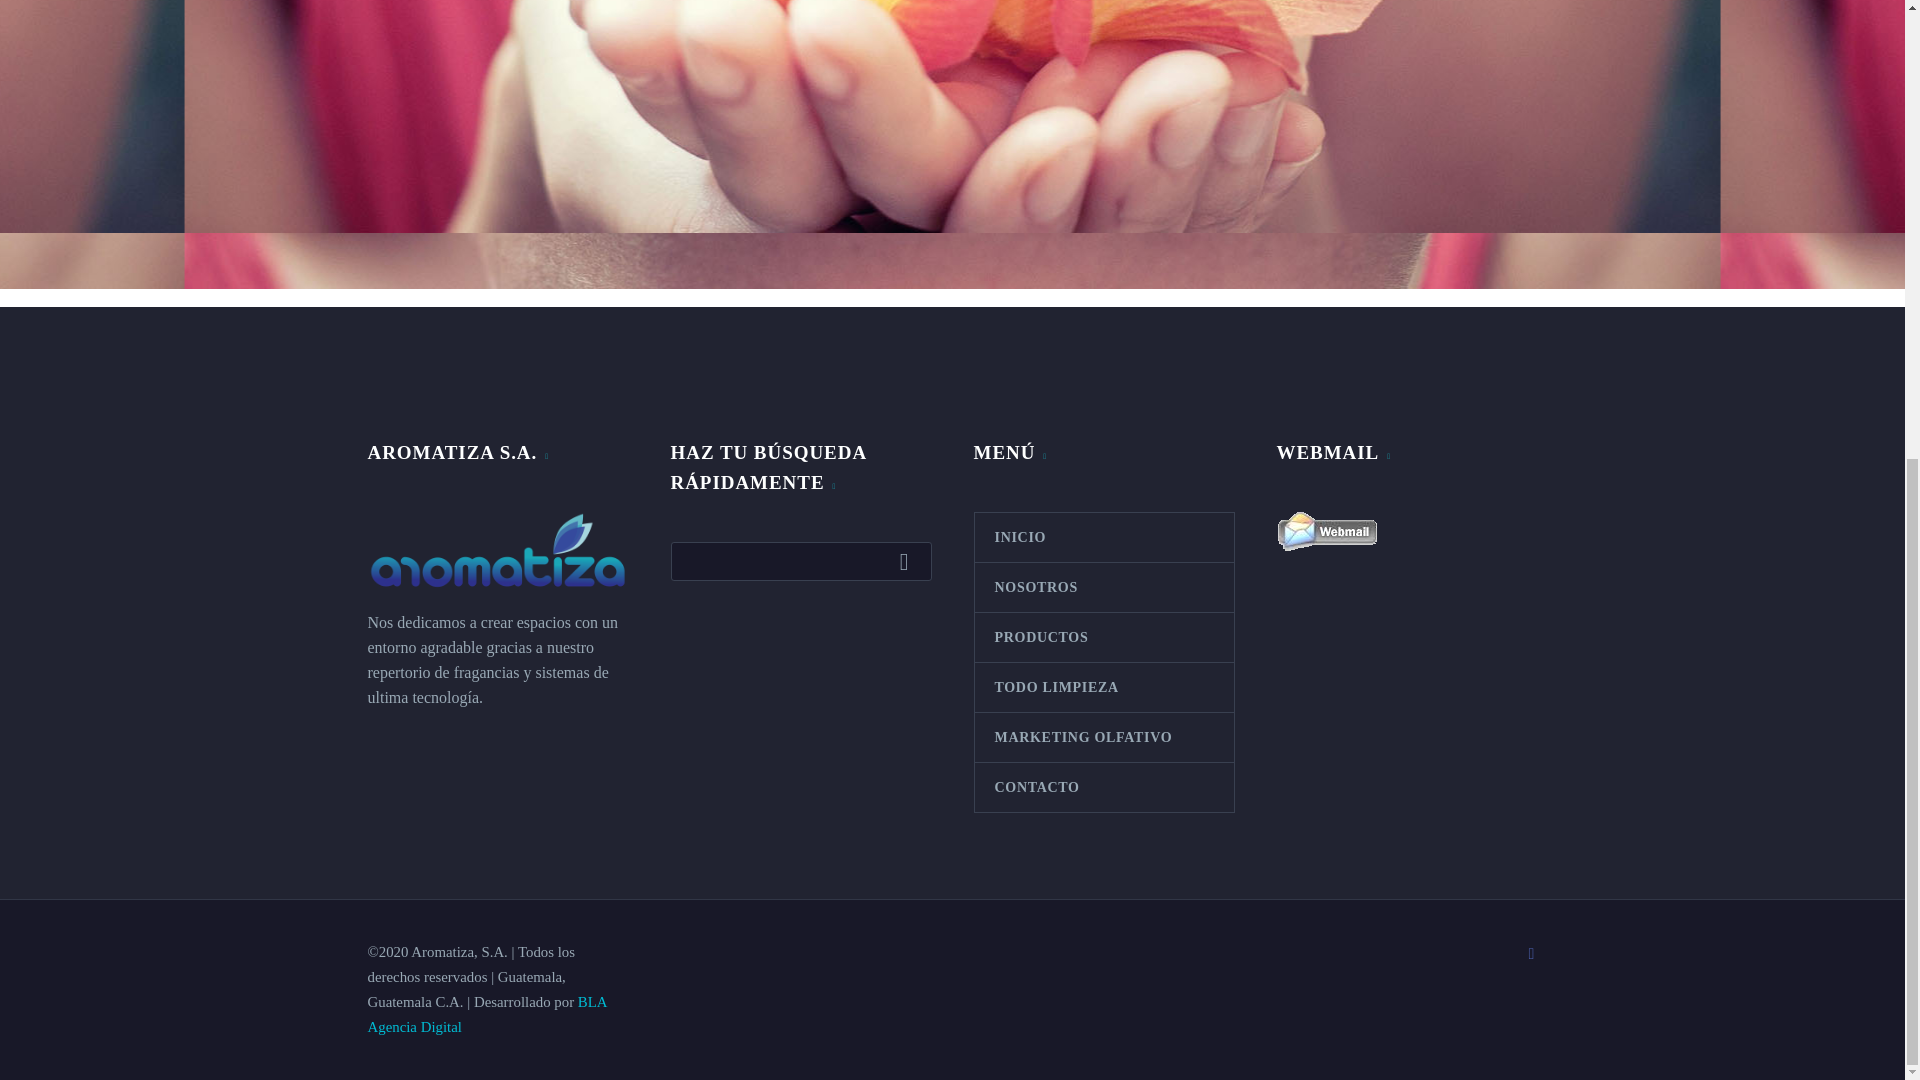  Describe the element at coordinates (1102, 787) in the screenshot. I see `CONTACTO` at that location.